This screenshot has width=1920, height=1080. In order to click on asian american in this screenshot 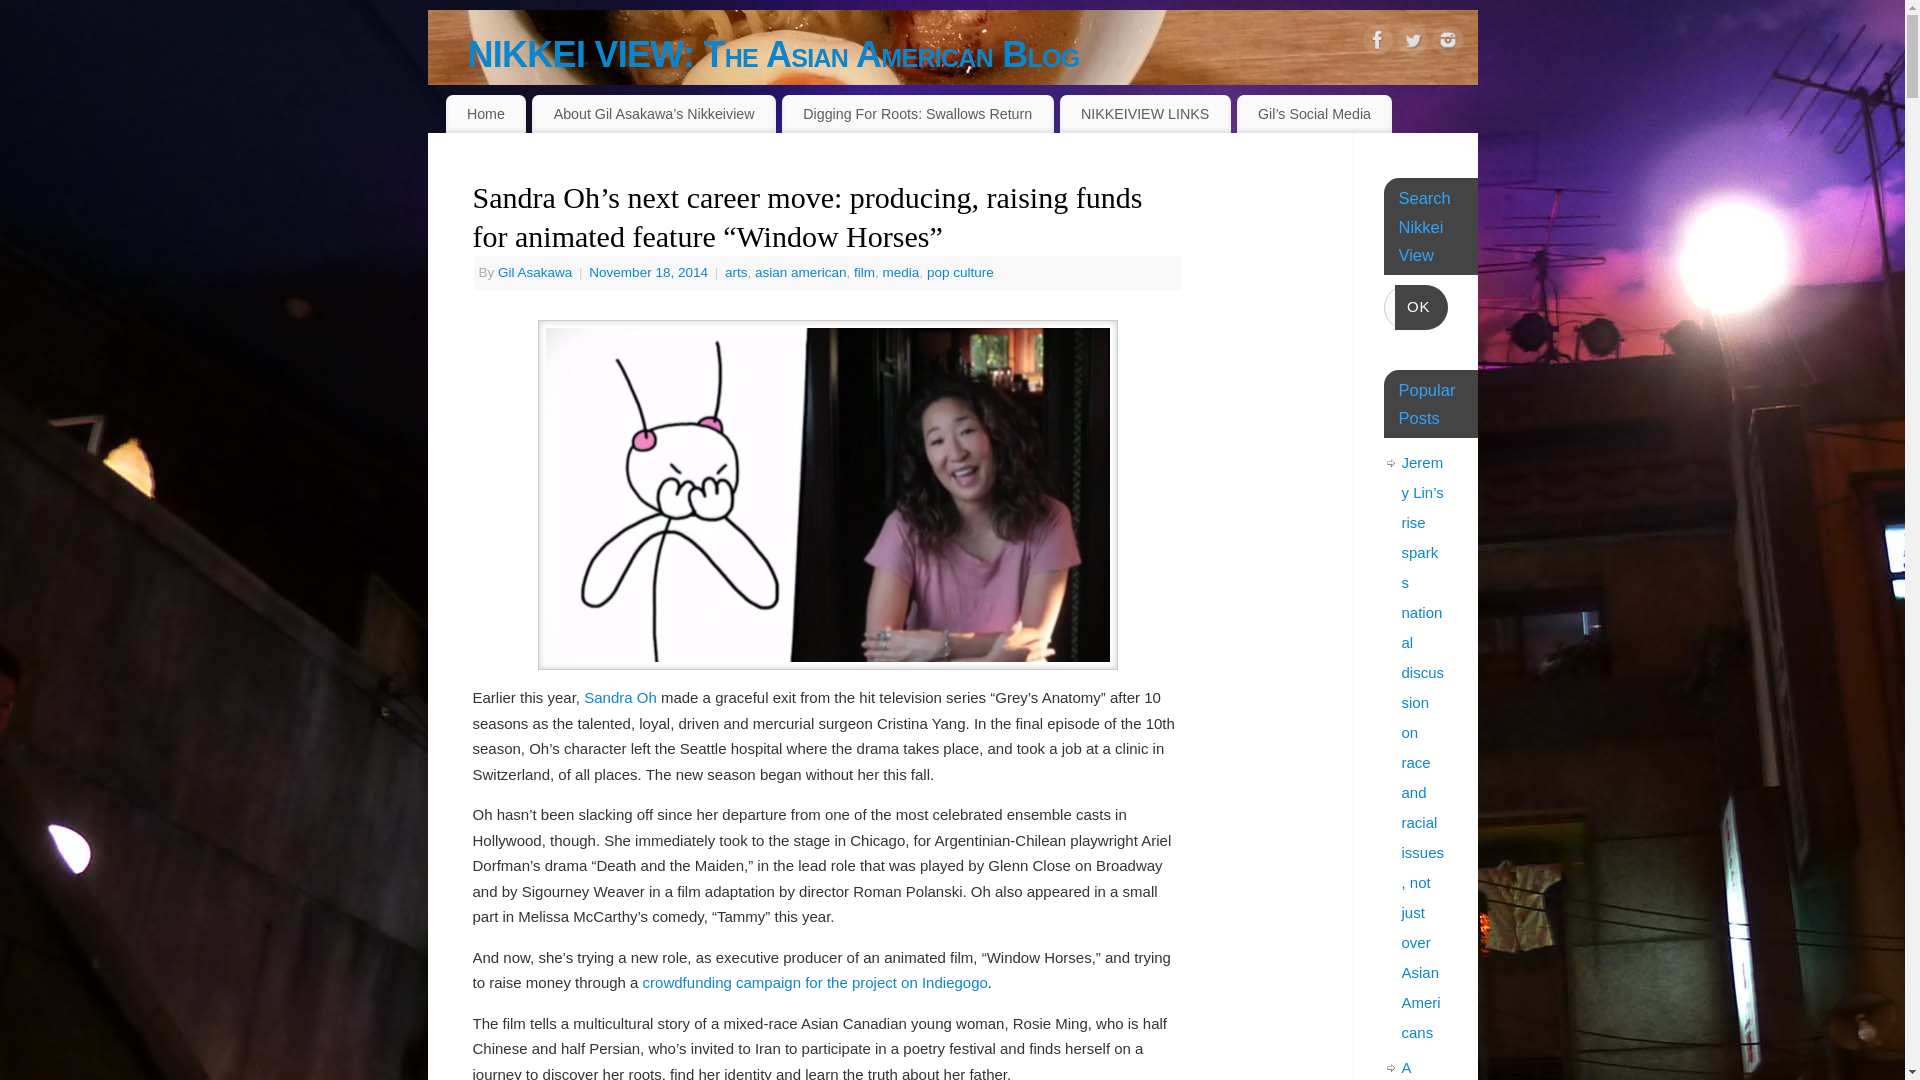, I will do `click(800, 272)`.